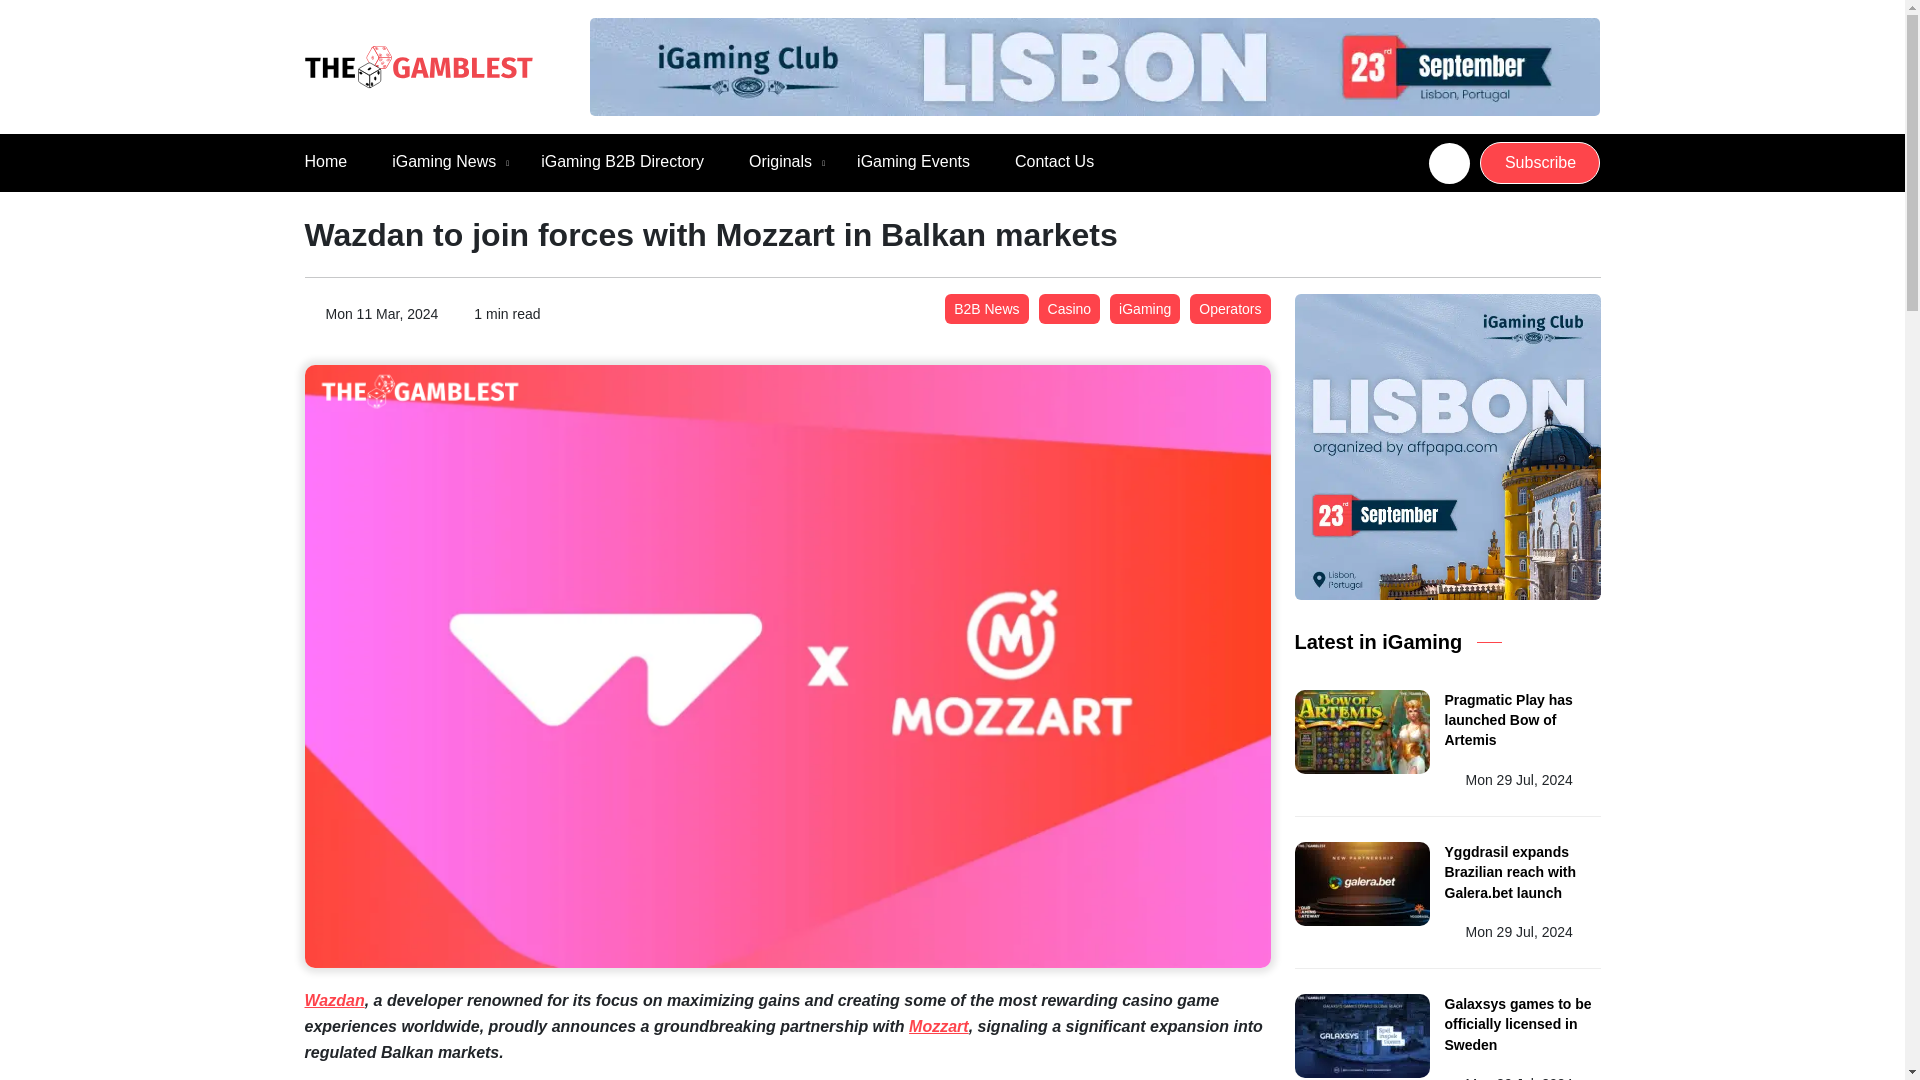 Image resolution: width=1920 pixels, height=1080 pixels. Describe the element at coordinates (334, 1000) in the screenshot. I see `Wazdan` at that location.